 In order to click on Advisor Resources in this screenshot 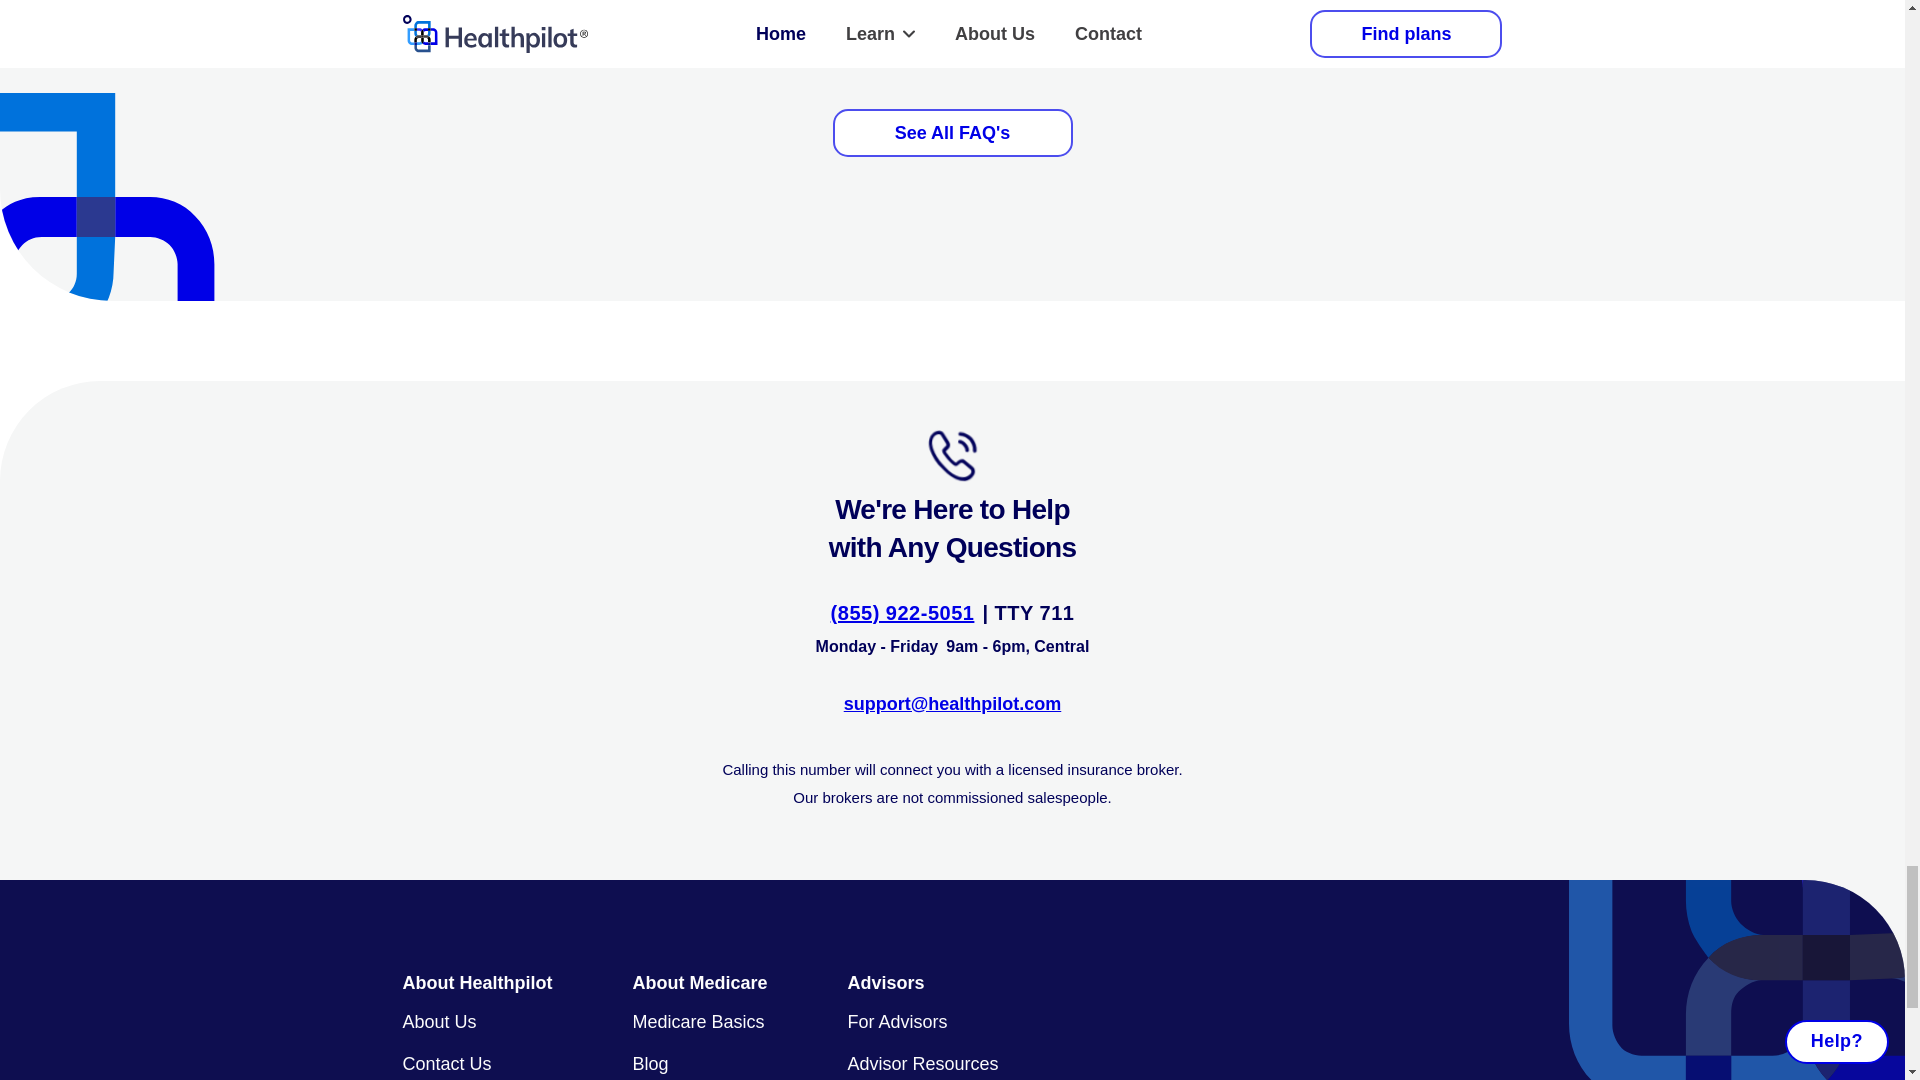, I will do `click(923, 1064)`.